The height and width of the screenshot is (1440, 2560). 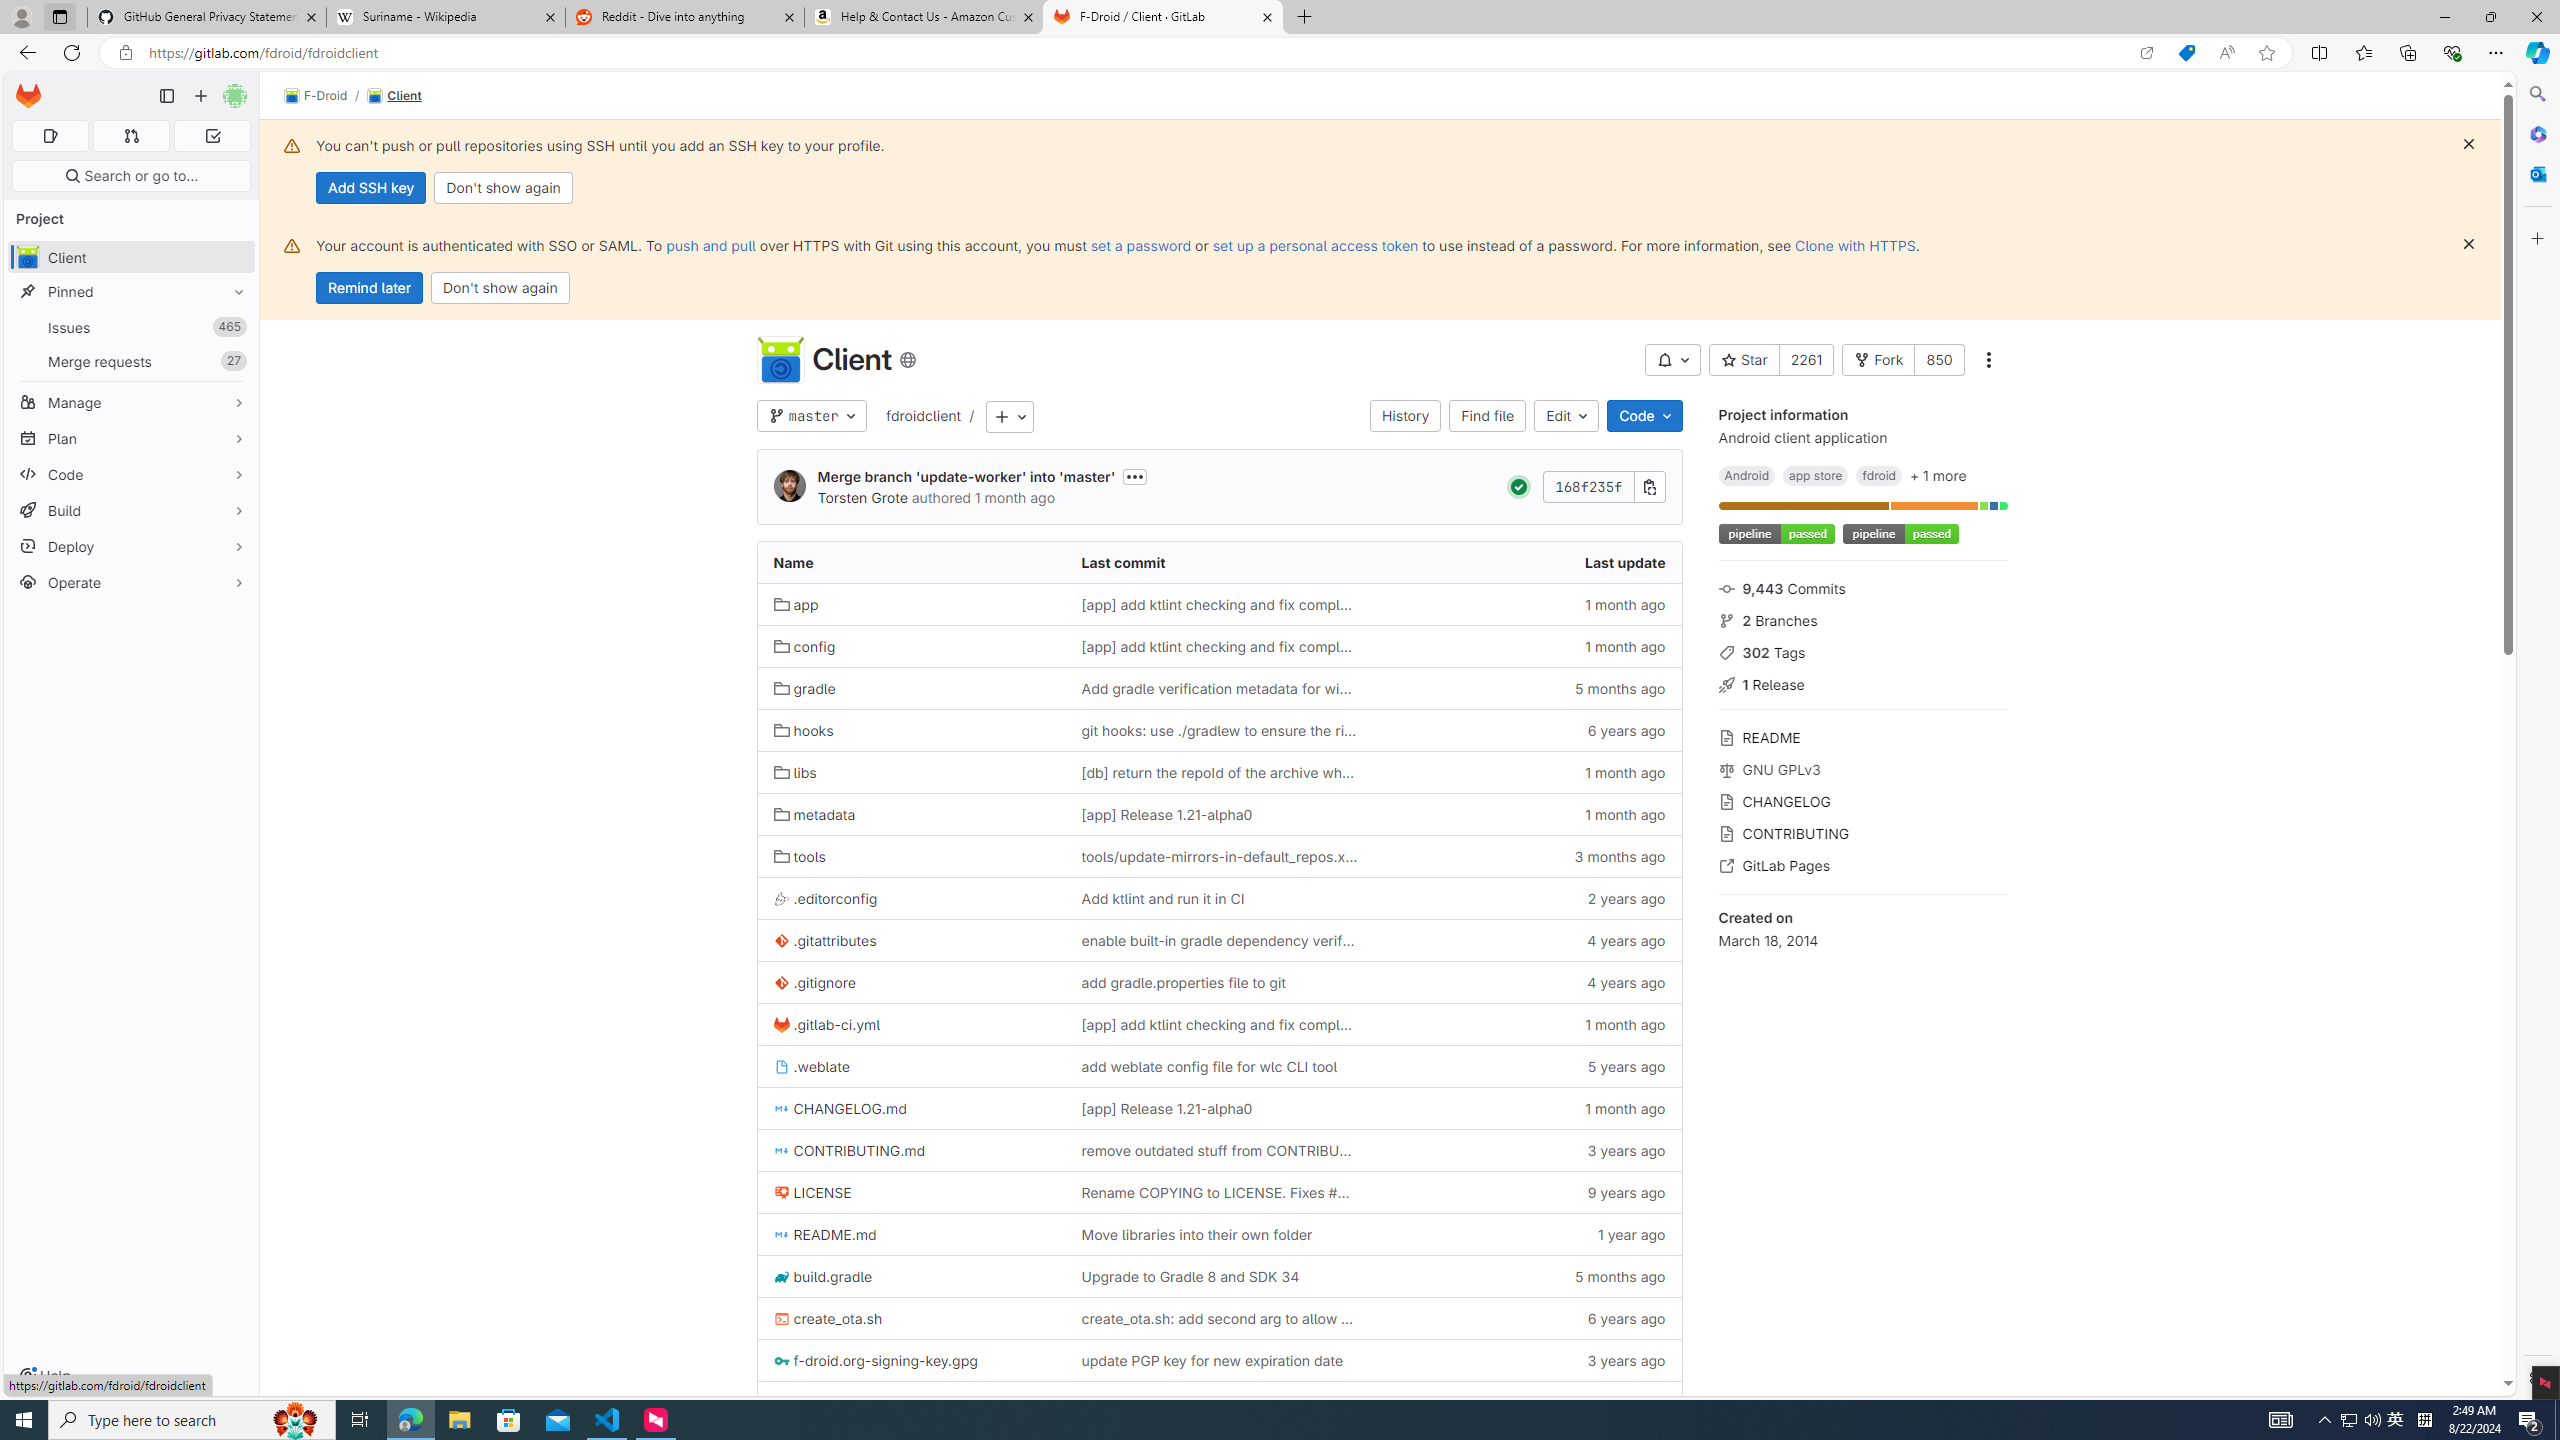 I want to click on 9 years ago, so click(x=1526, y=1192).